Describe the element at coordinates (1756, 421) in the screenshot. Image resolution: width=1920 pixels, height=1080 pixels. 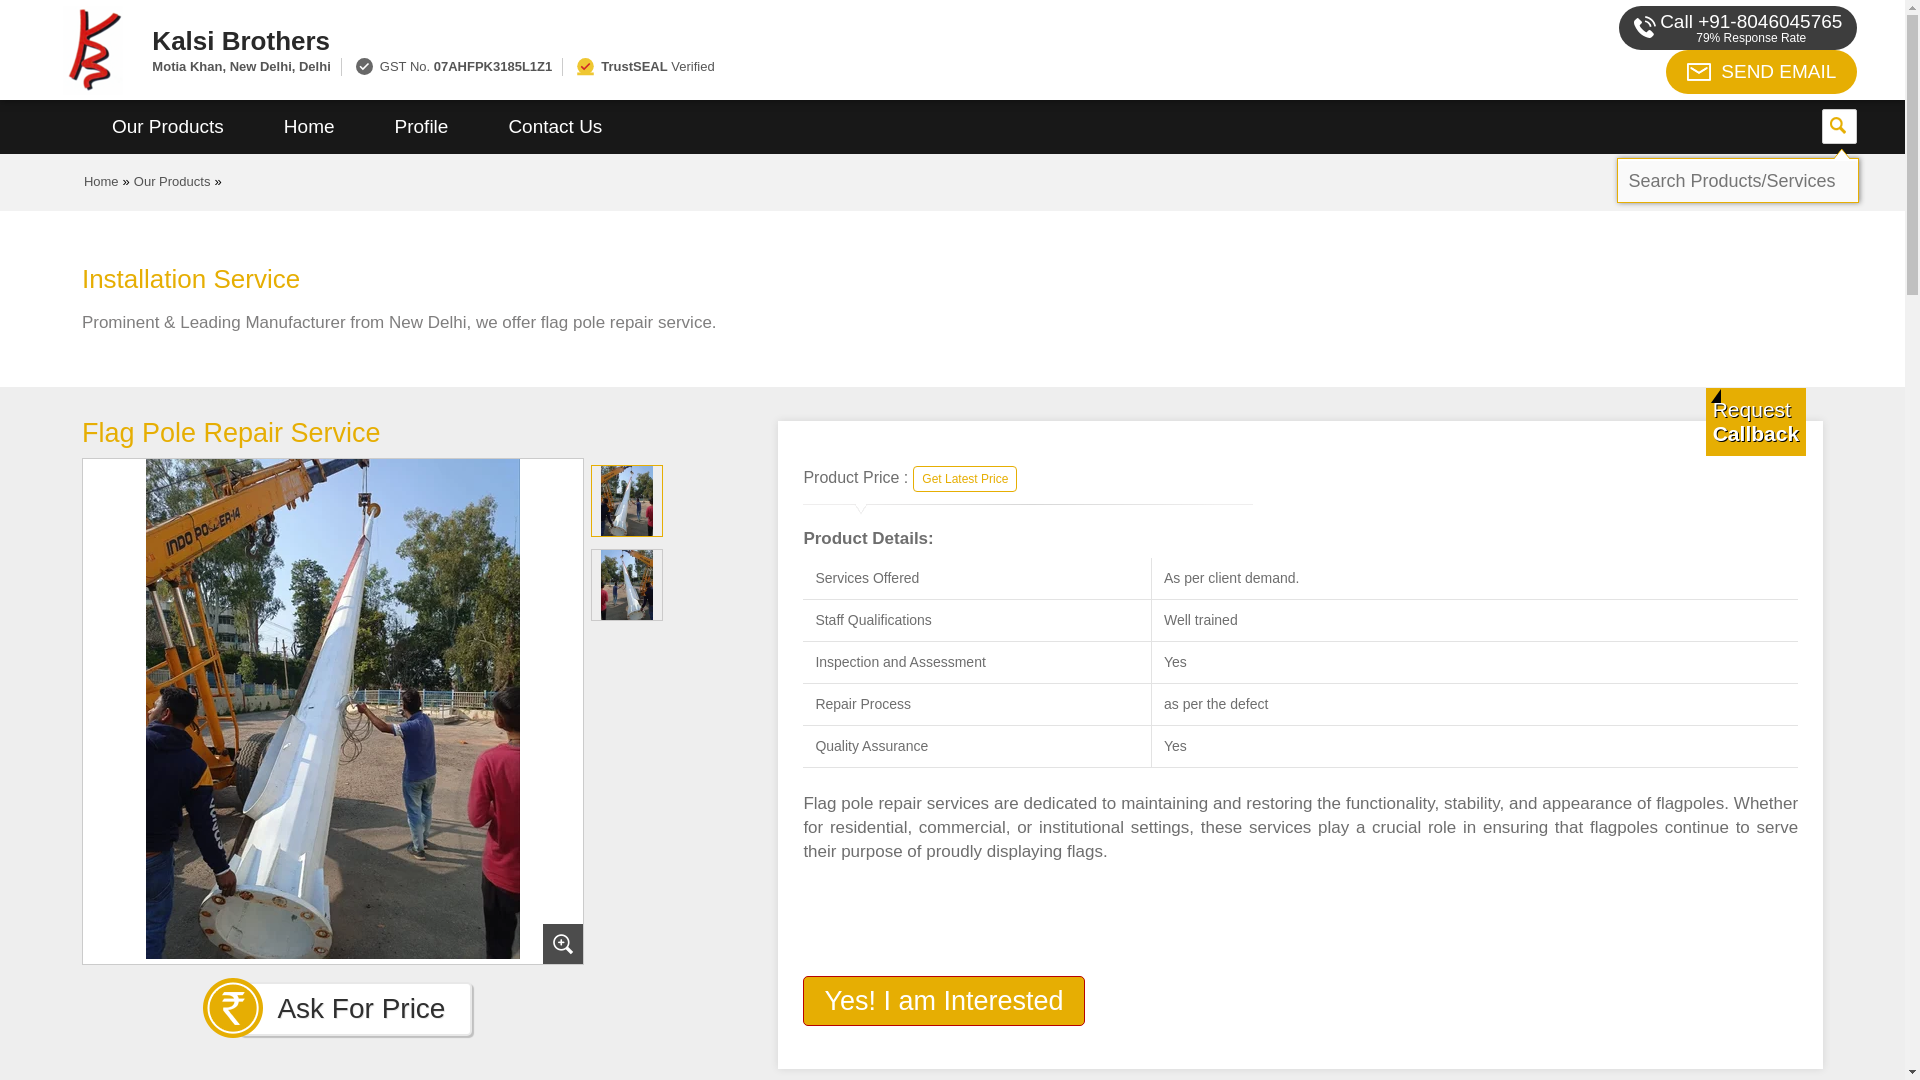
I see `Get a Call from us` at that location.